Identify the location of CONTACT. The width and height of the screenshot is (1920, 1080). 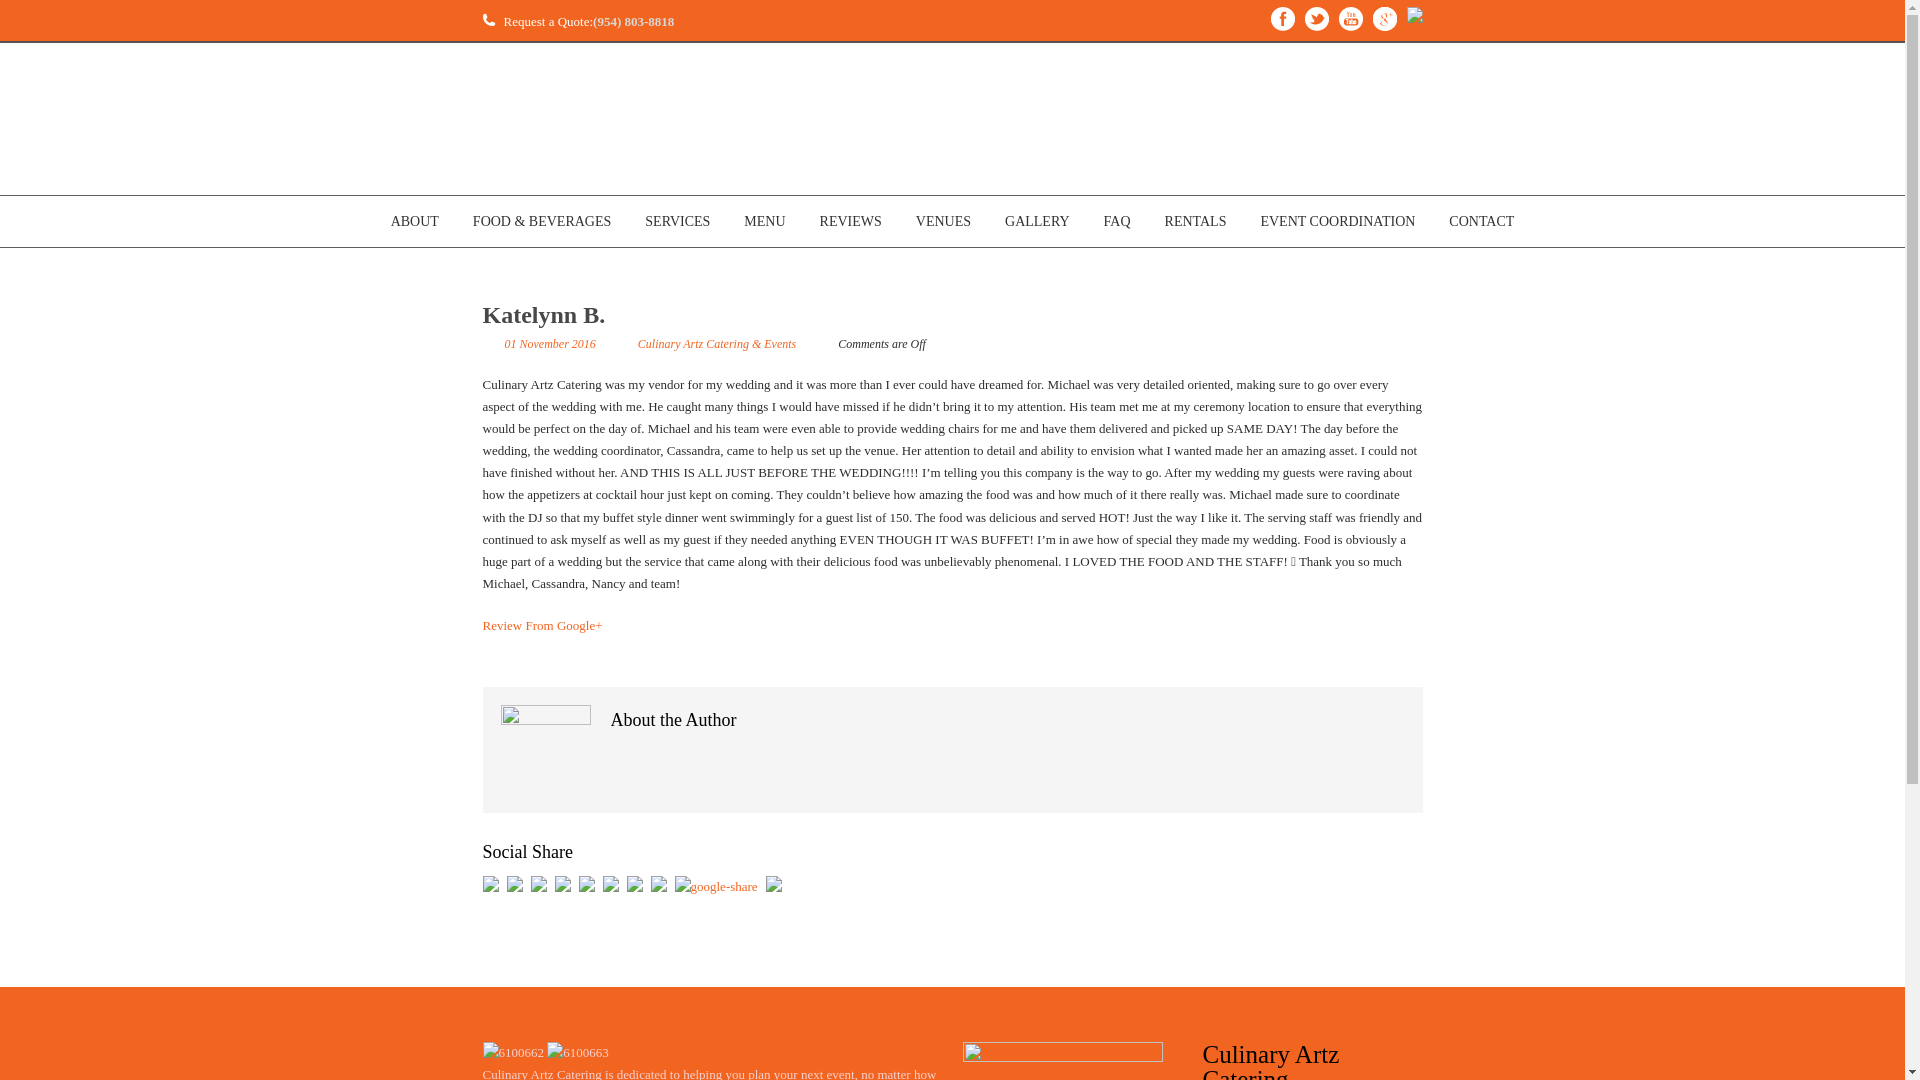
(1482, 222).